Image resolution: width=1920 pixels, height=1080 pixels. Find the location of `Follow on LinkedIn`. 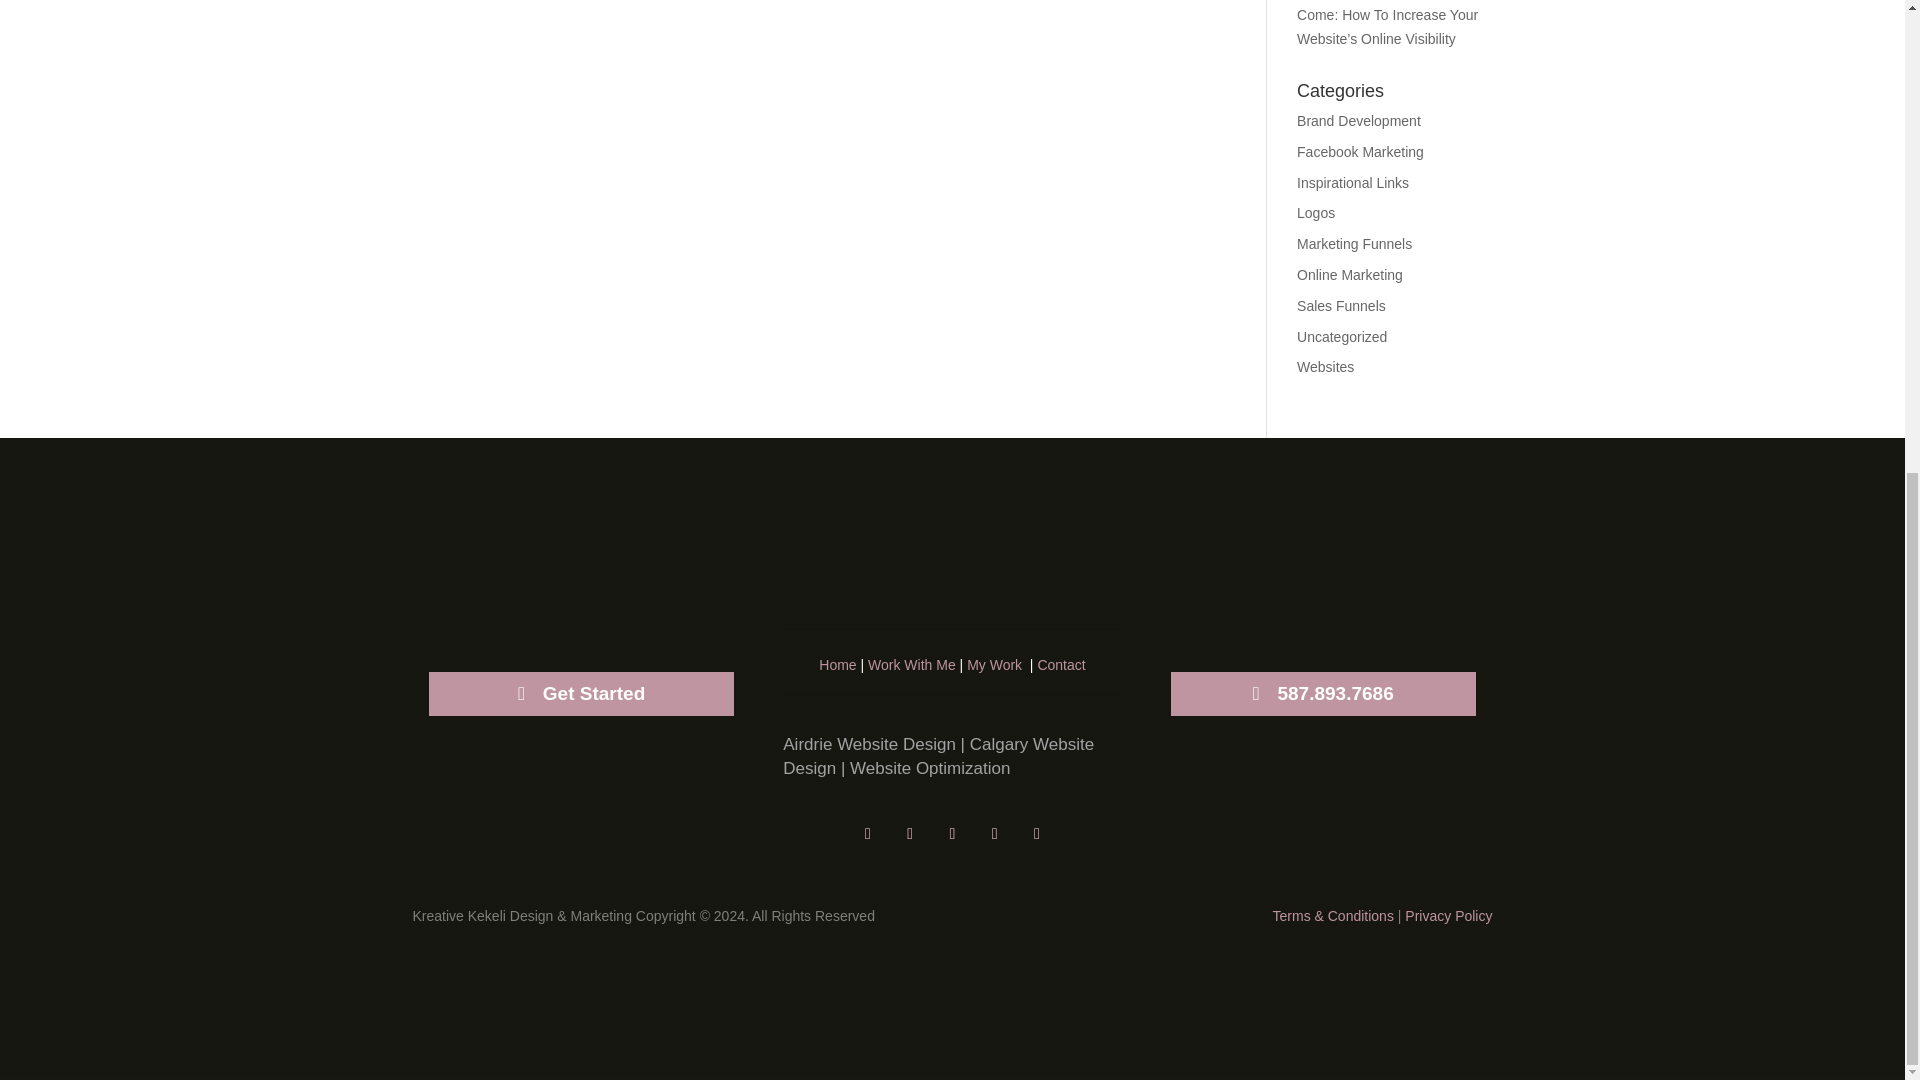

Follow on LinkedIn is located at coordinates (868, 833).